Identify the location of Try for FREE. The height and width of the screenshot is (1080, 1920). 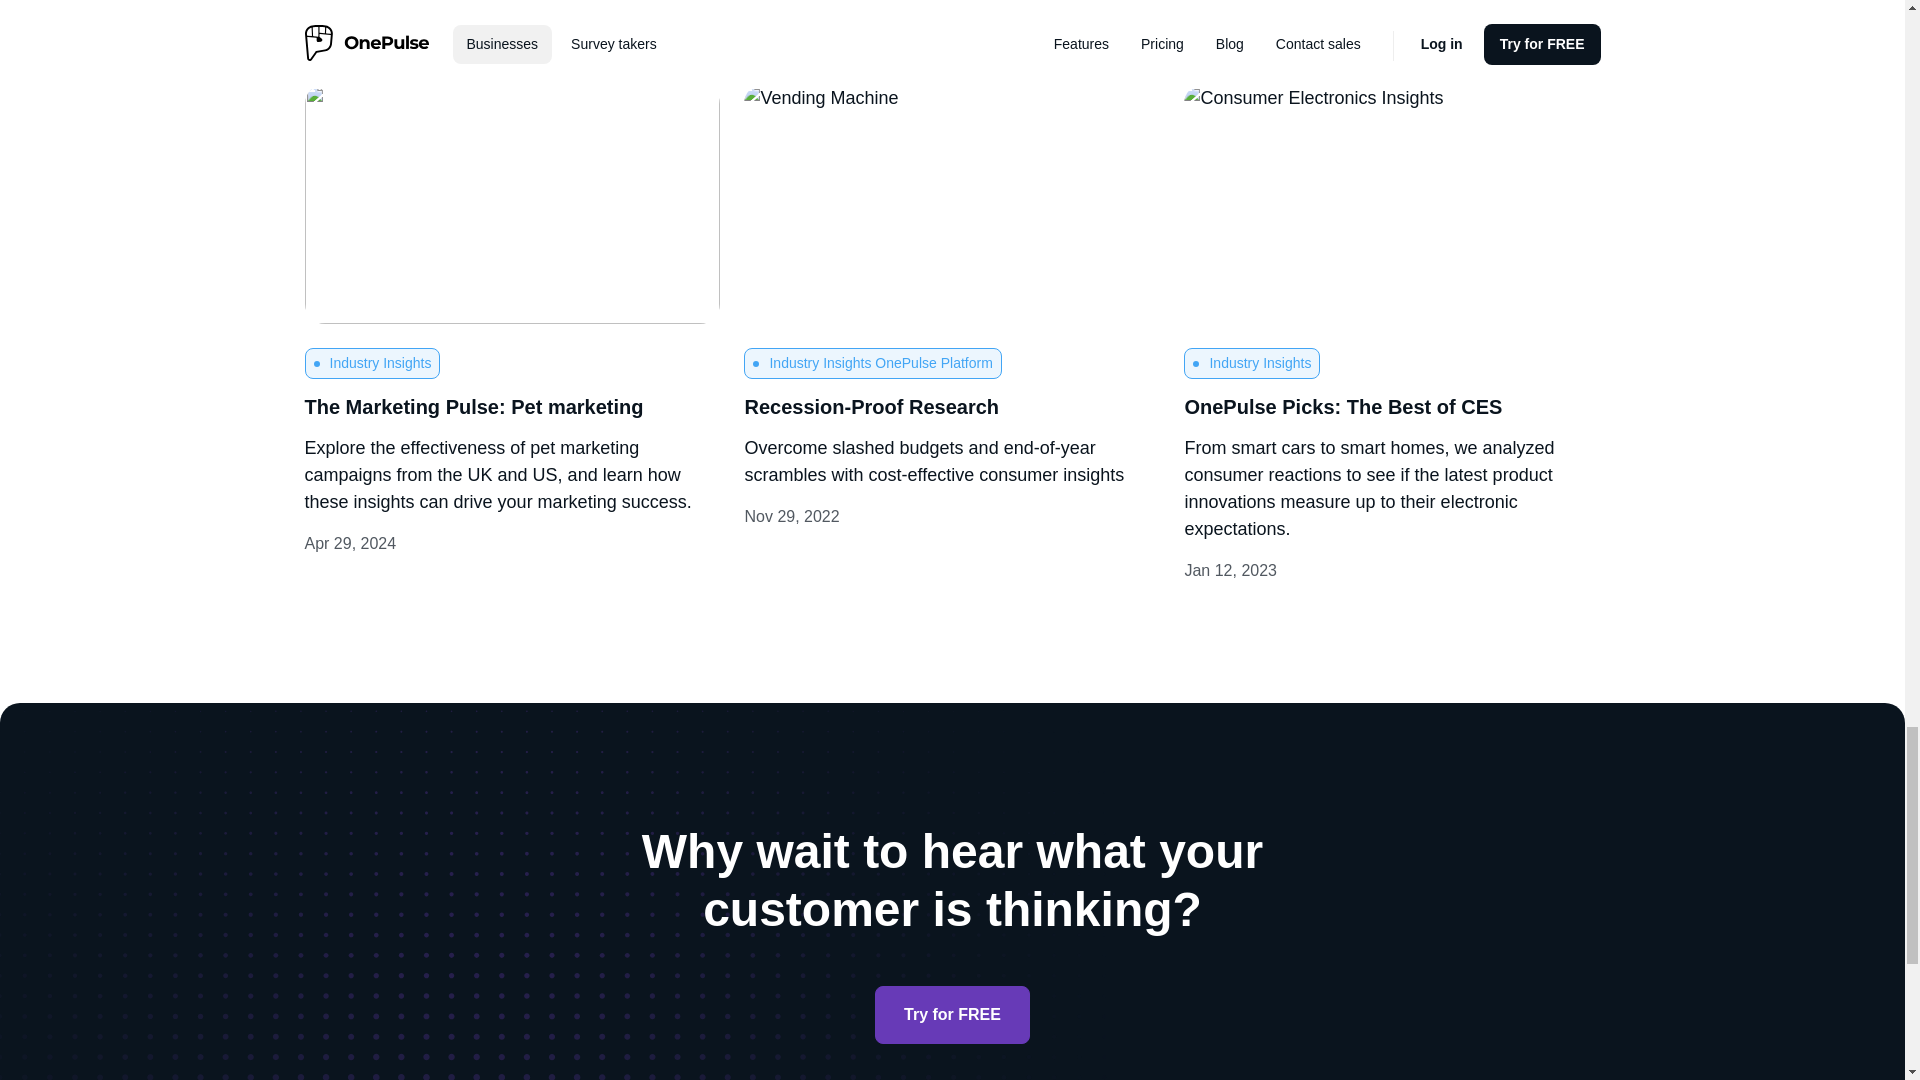
(952, 1015).